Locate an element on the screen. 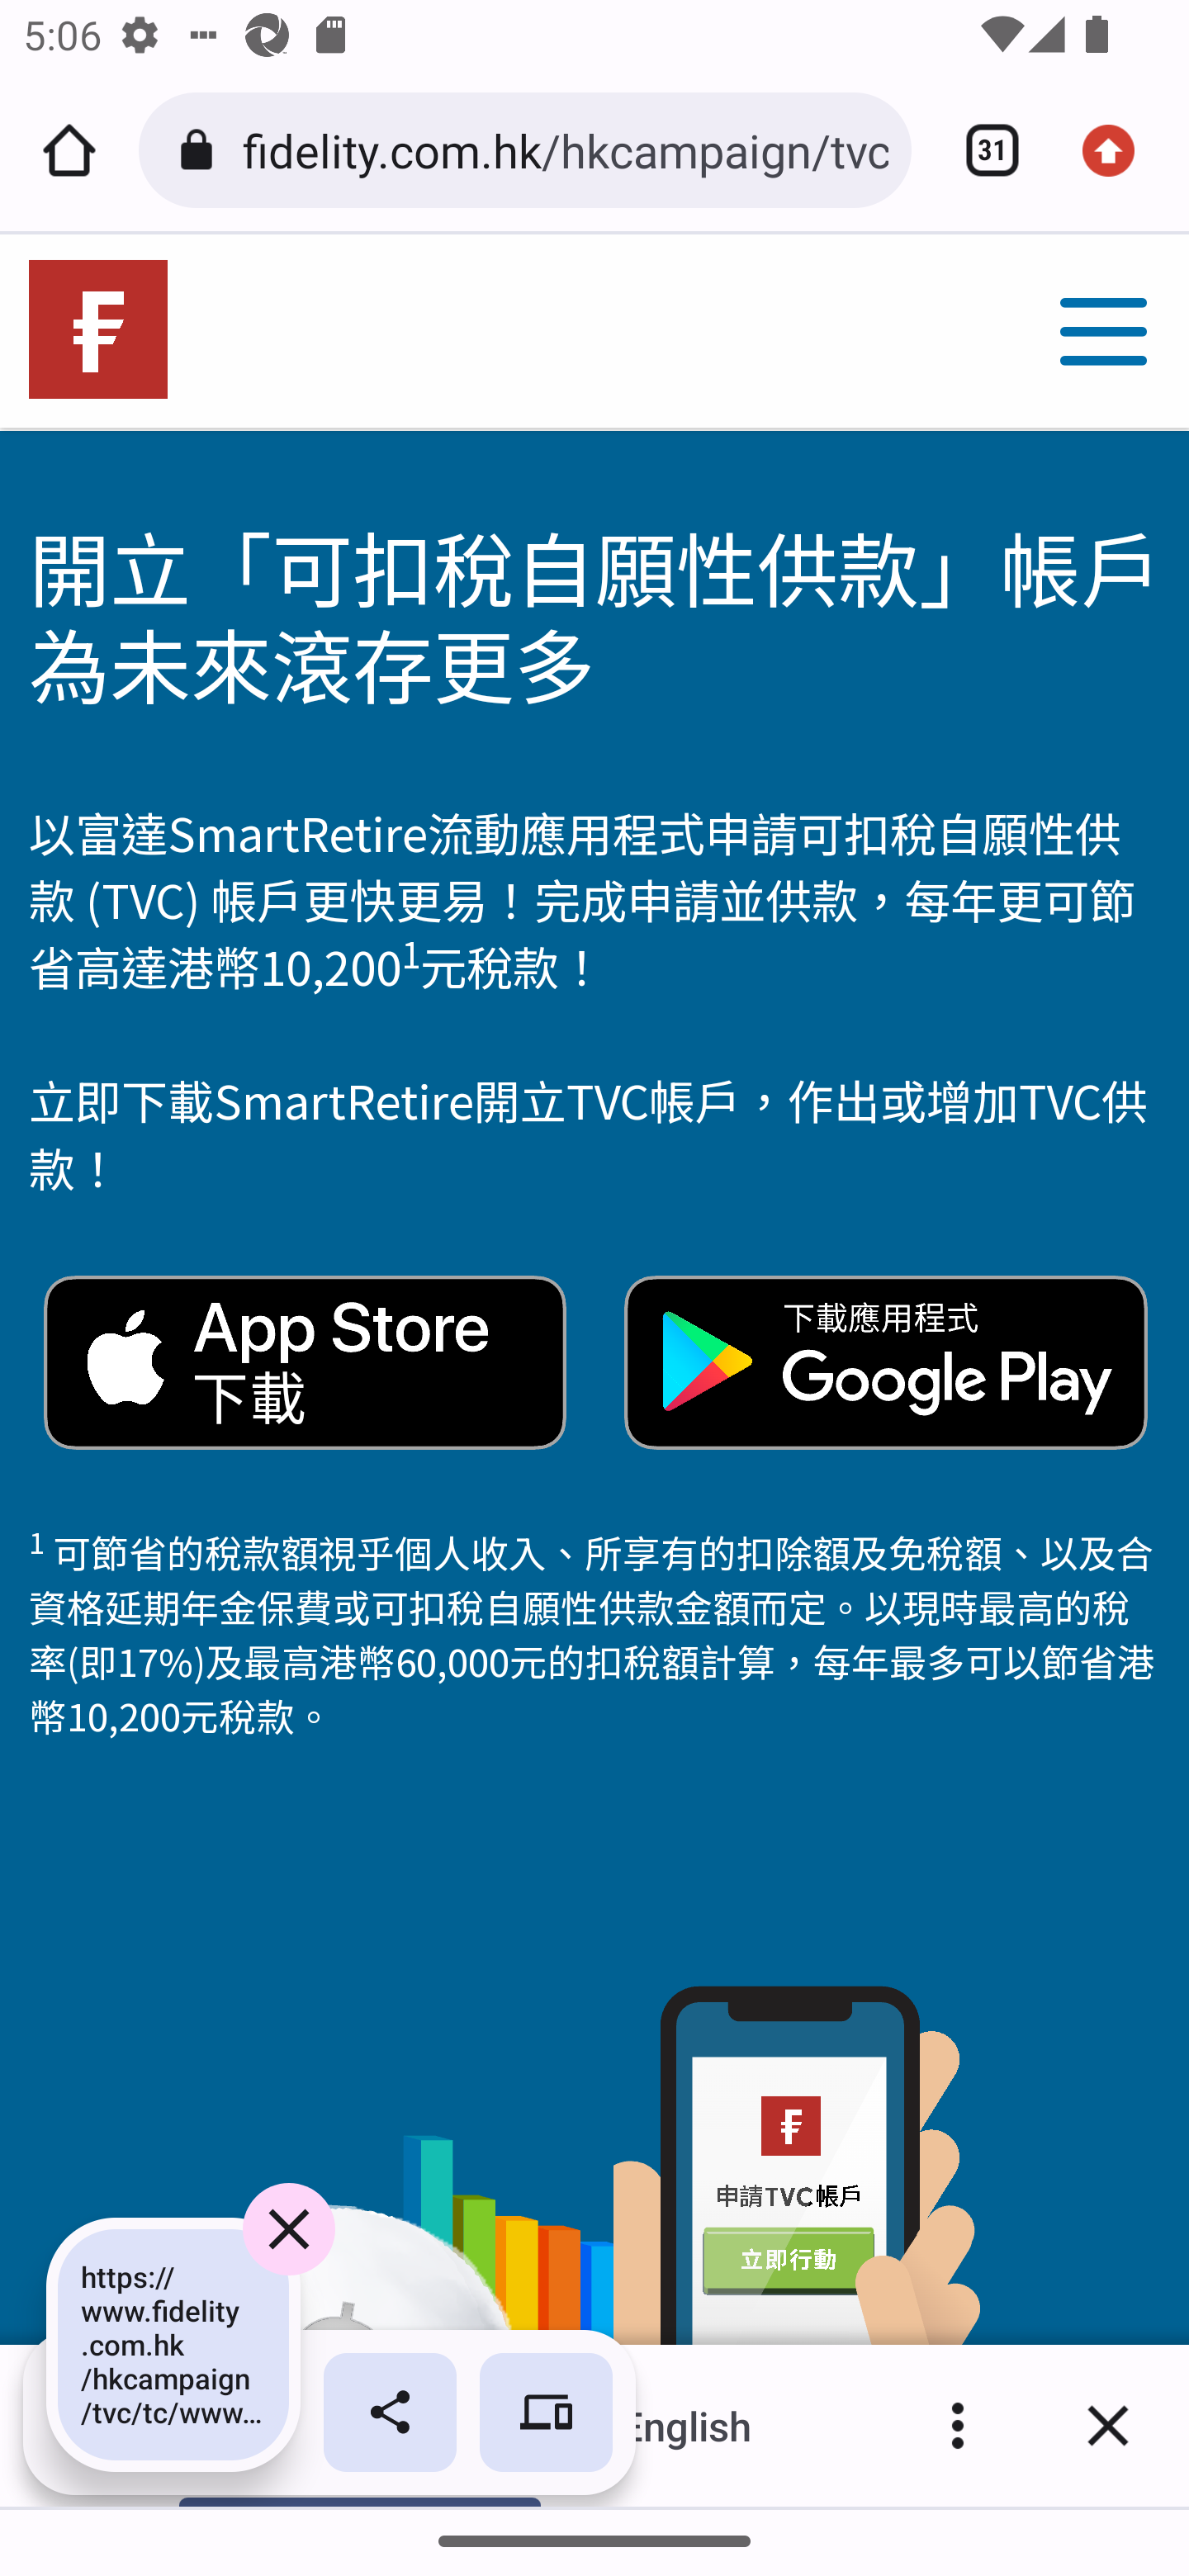  Connection is secure is located at coordinates (201, 150).